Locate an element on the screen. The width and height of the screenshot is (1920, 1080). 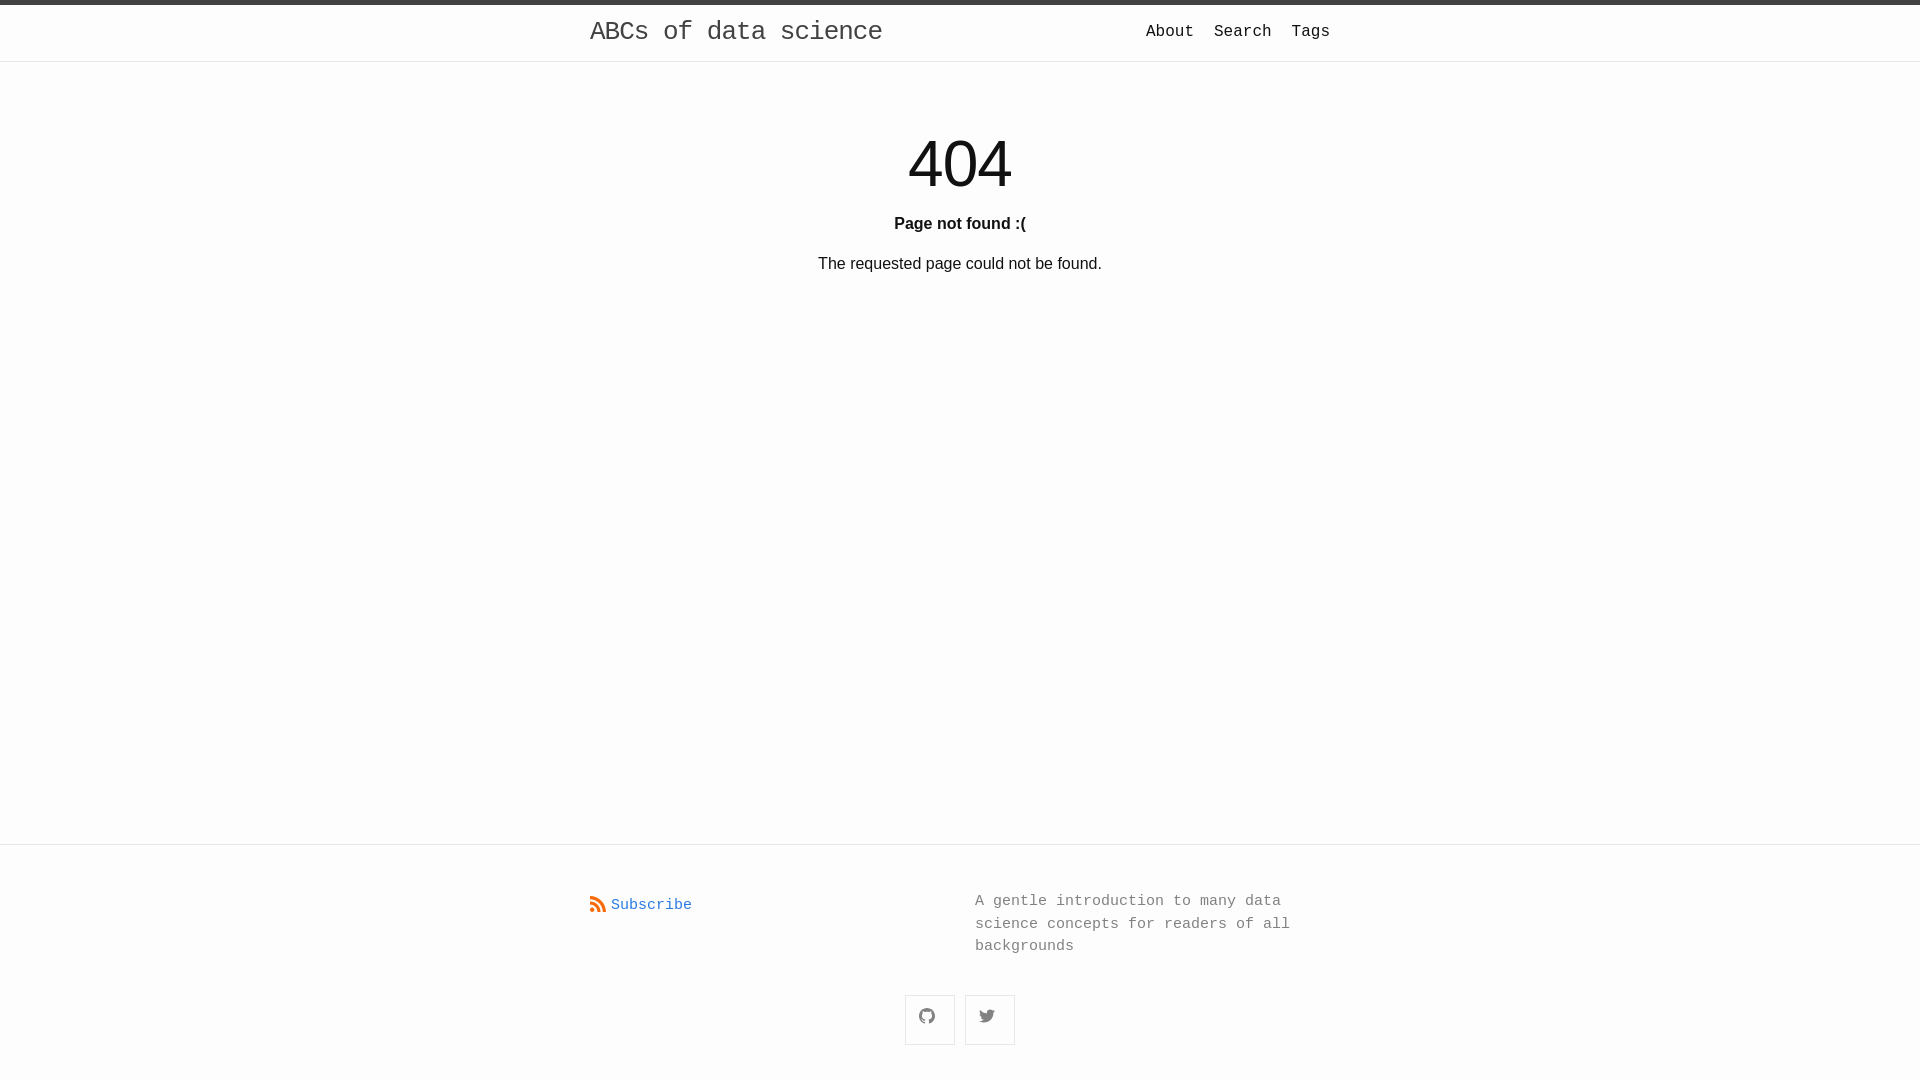
gclen is located at coordinates (930, 1020).